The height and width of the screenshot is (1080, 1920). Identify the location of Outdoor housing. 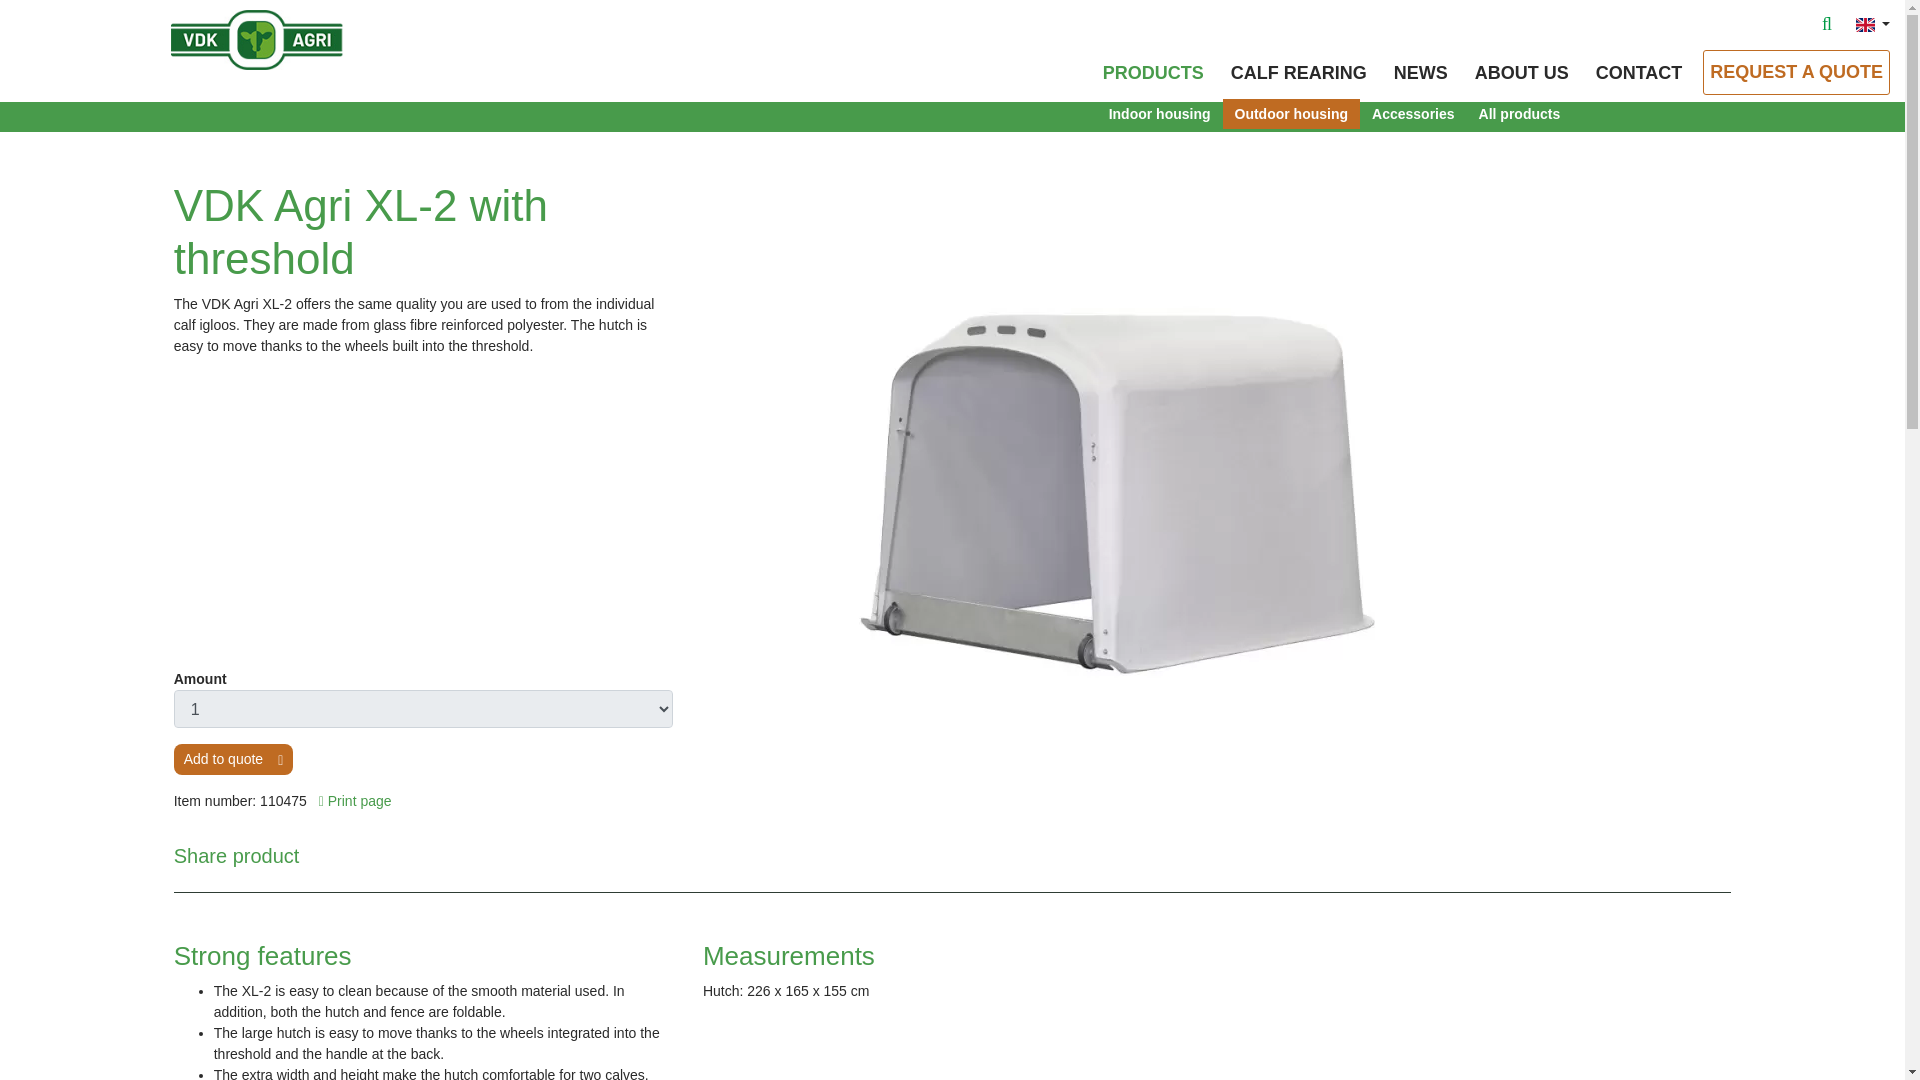
(1292, 114).